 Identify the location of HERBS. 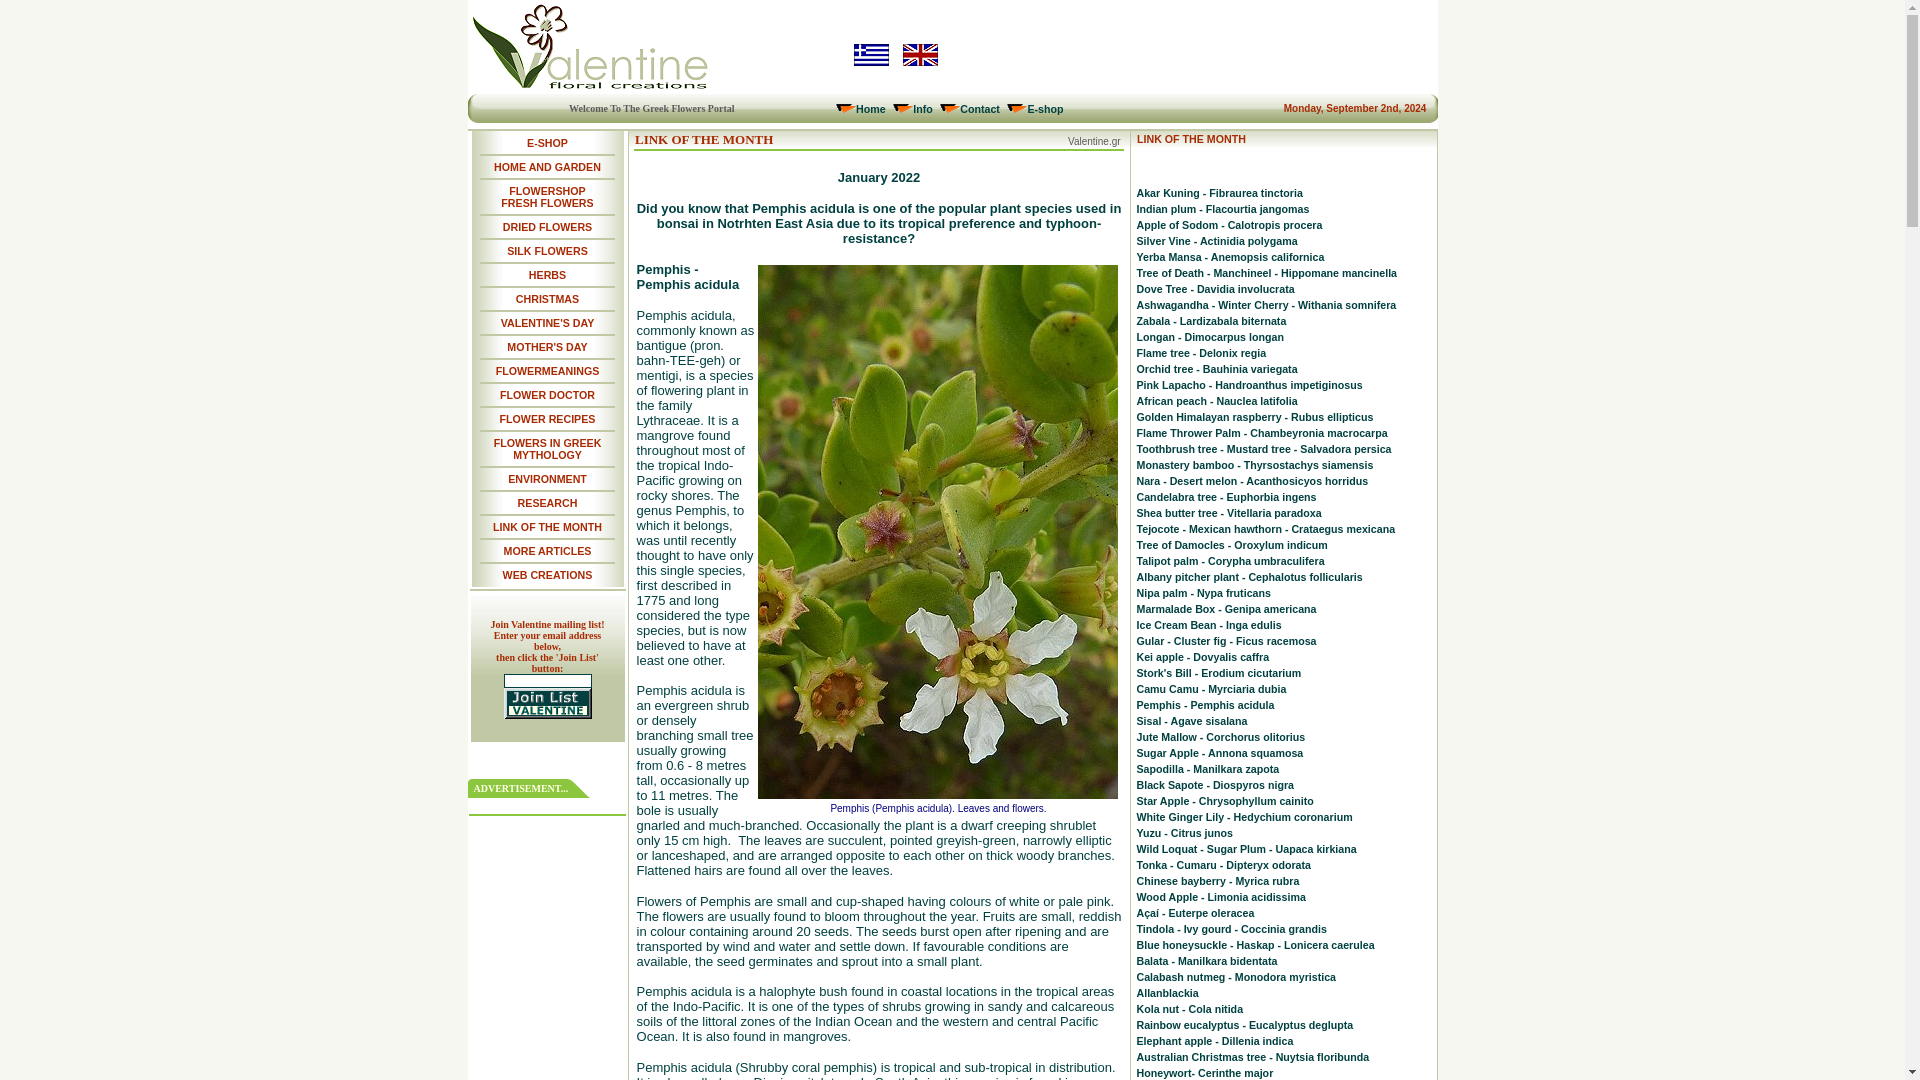
(548, 274).